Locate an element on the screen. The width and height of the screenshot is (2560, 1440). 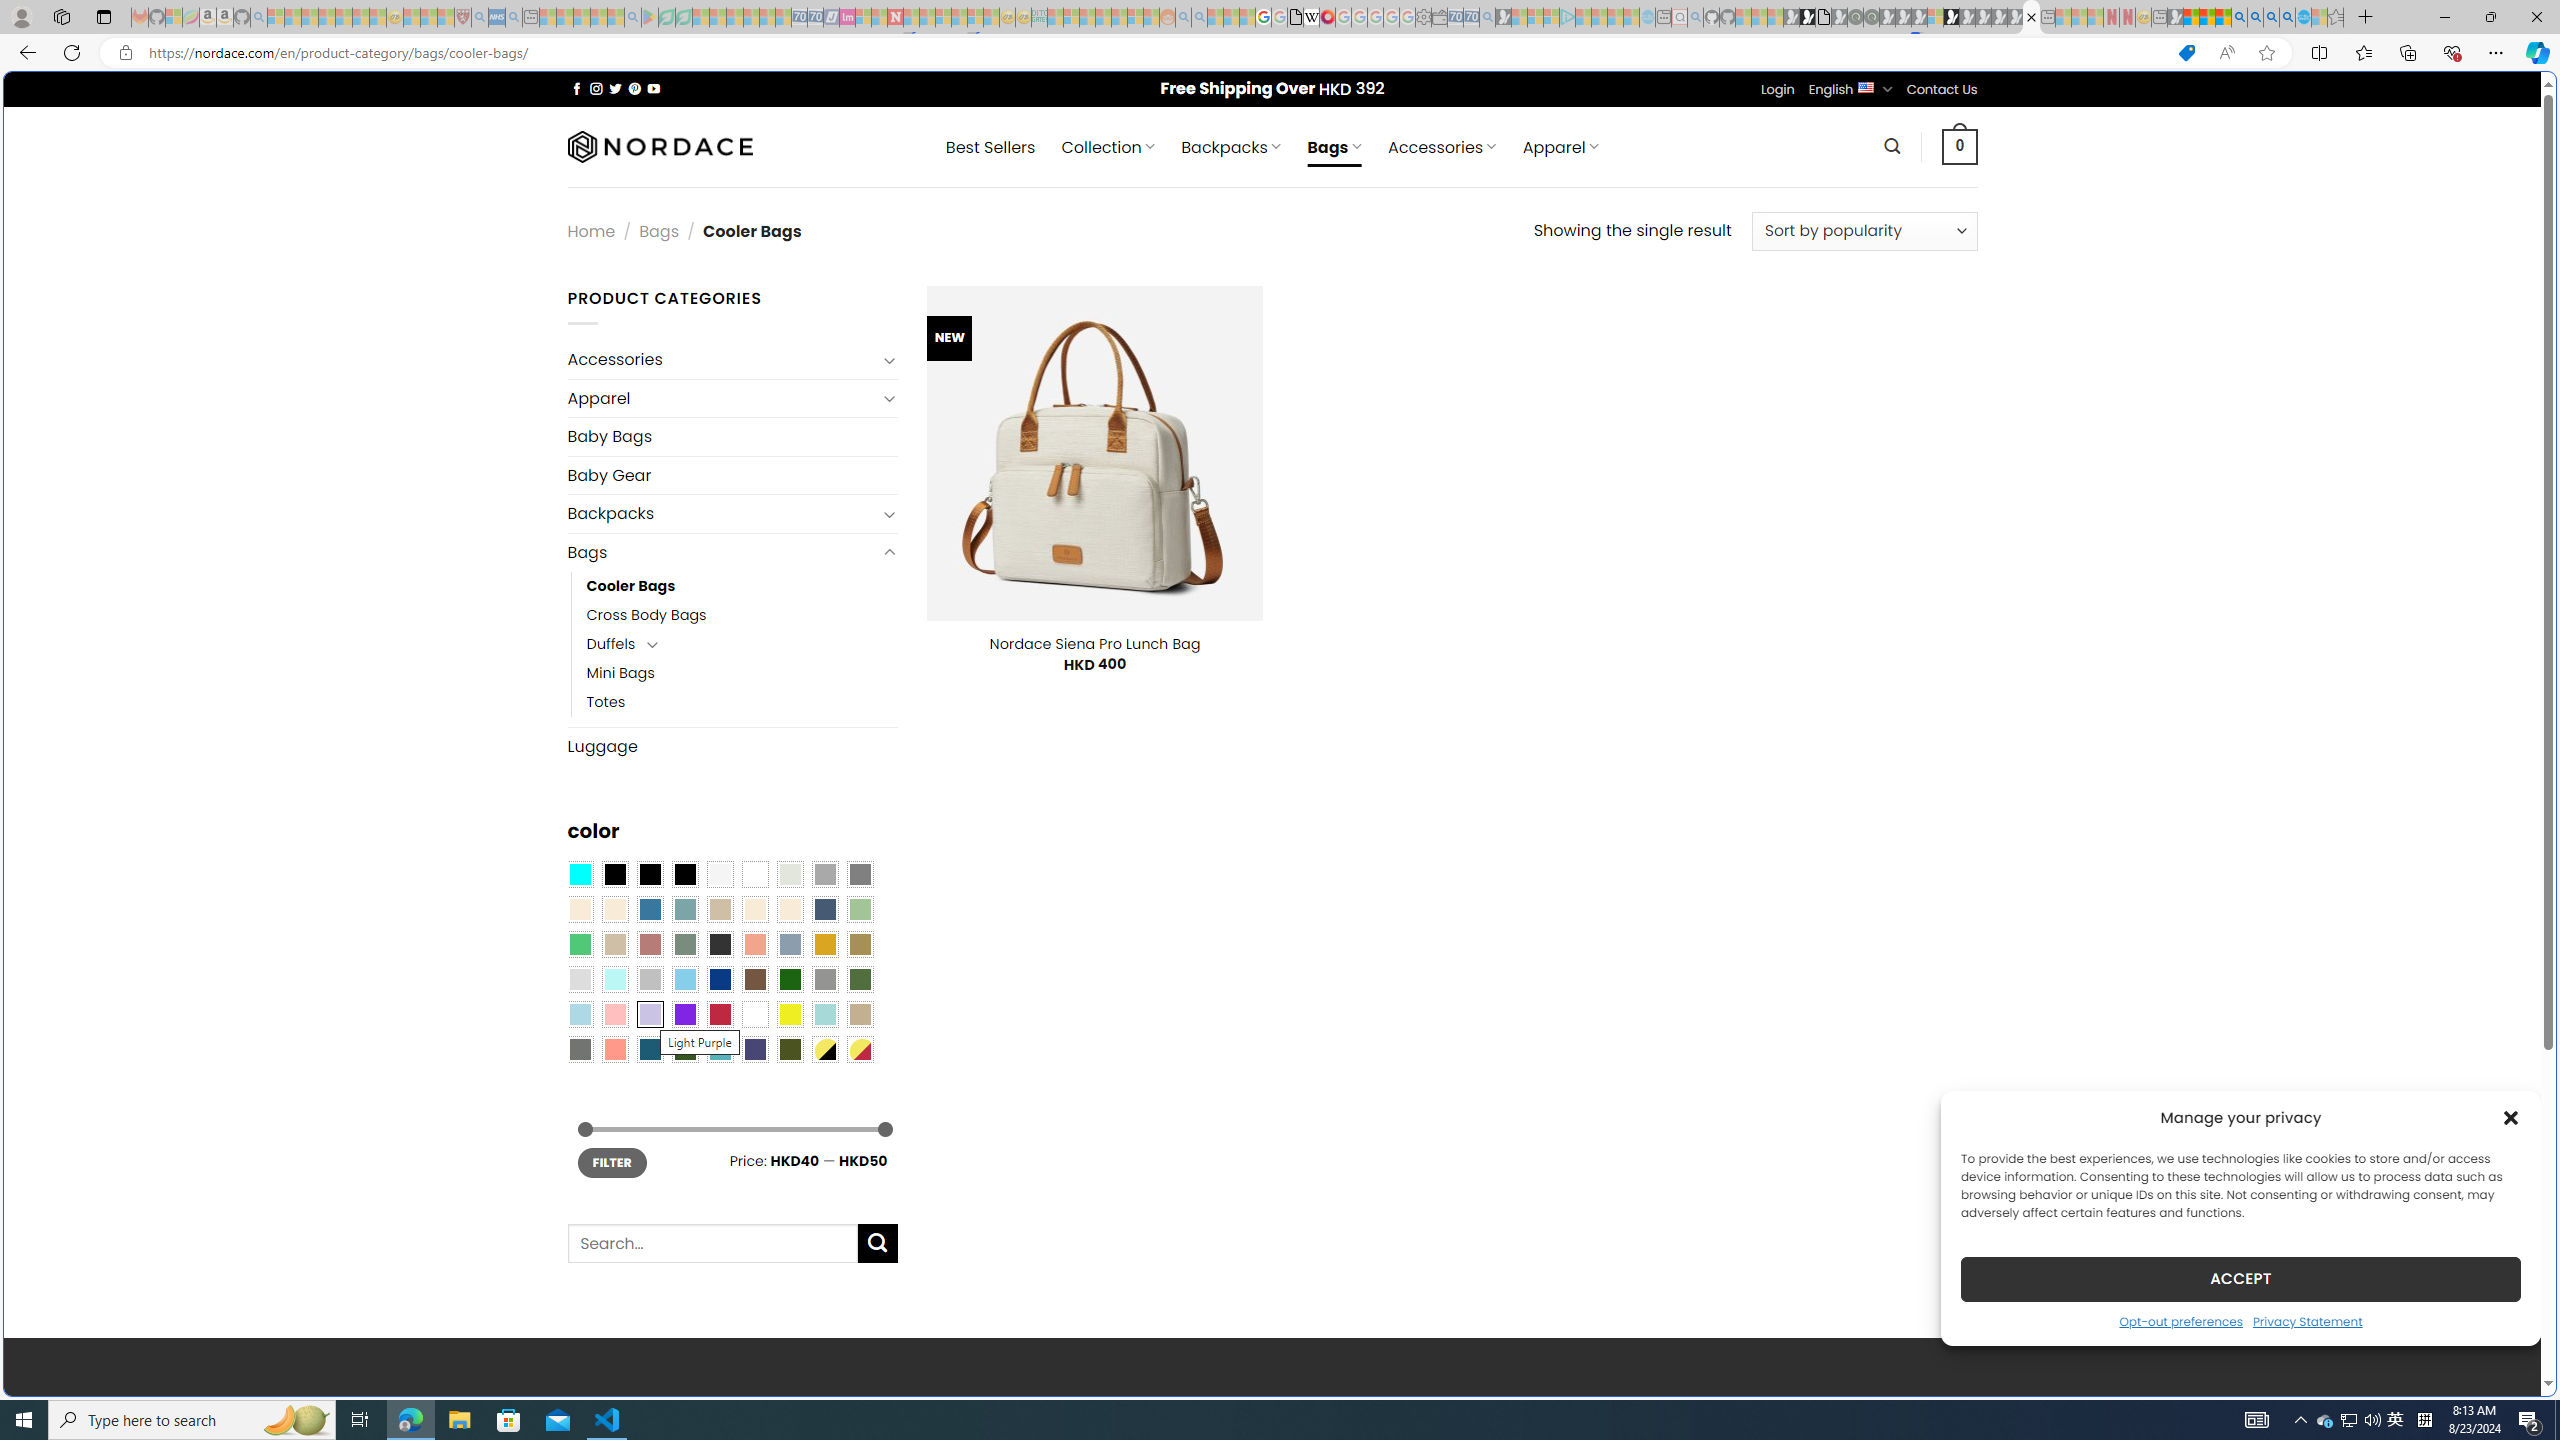
Kinda Frugal - MSN - Sleeping is located at coordinates (1120, 17).